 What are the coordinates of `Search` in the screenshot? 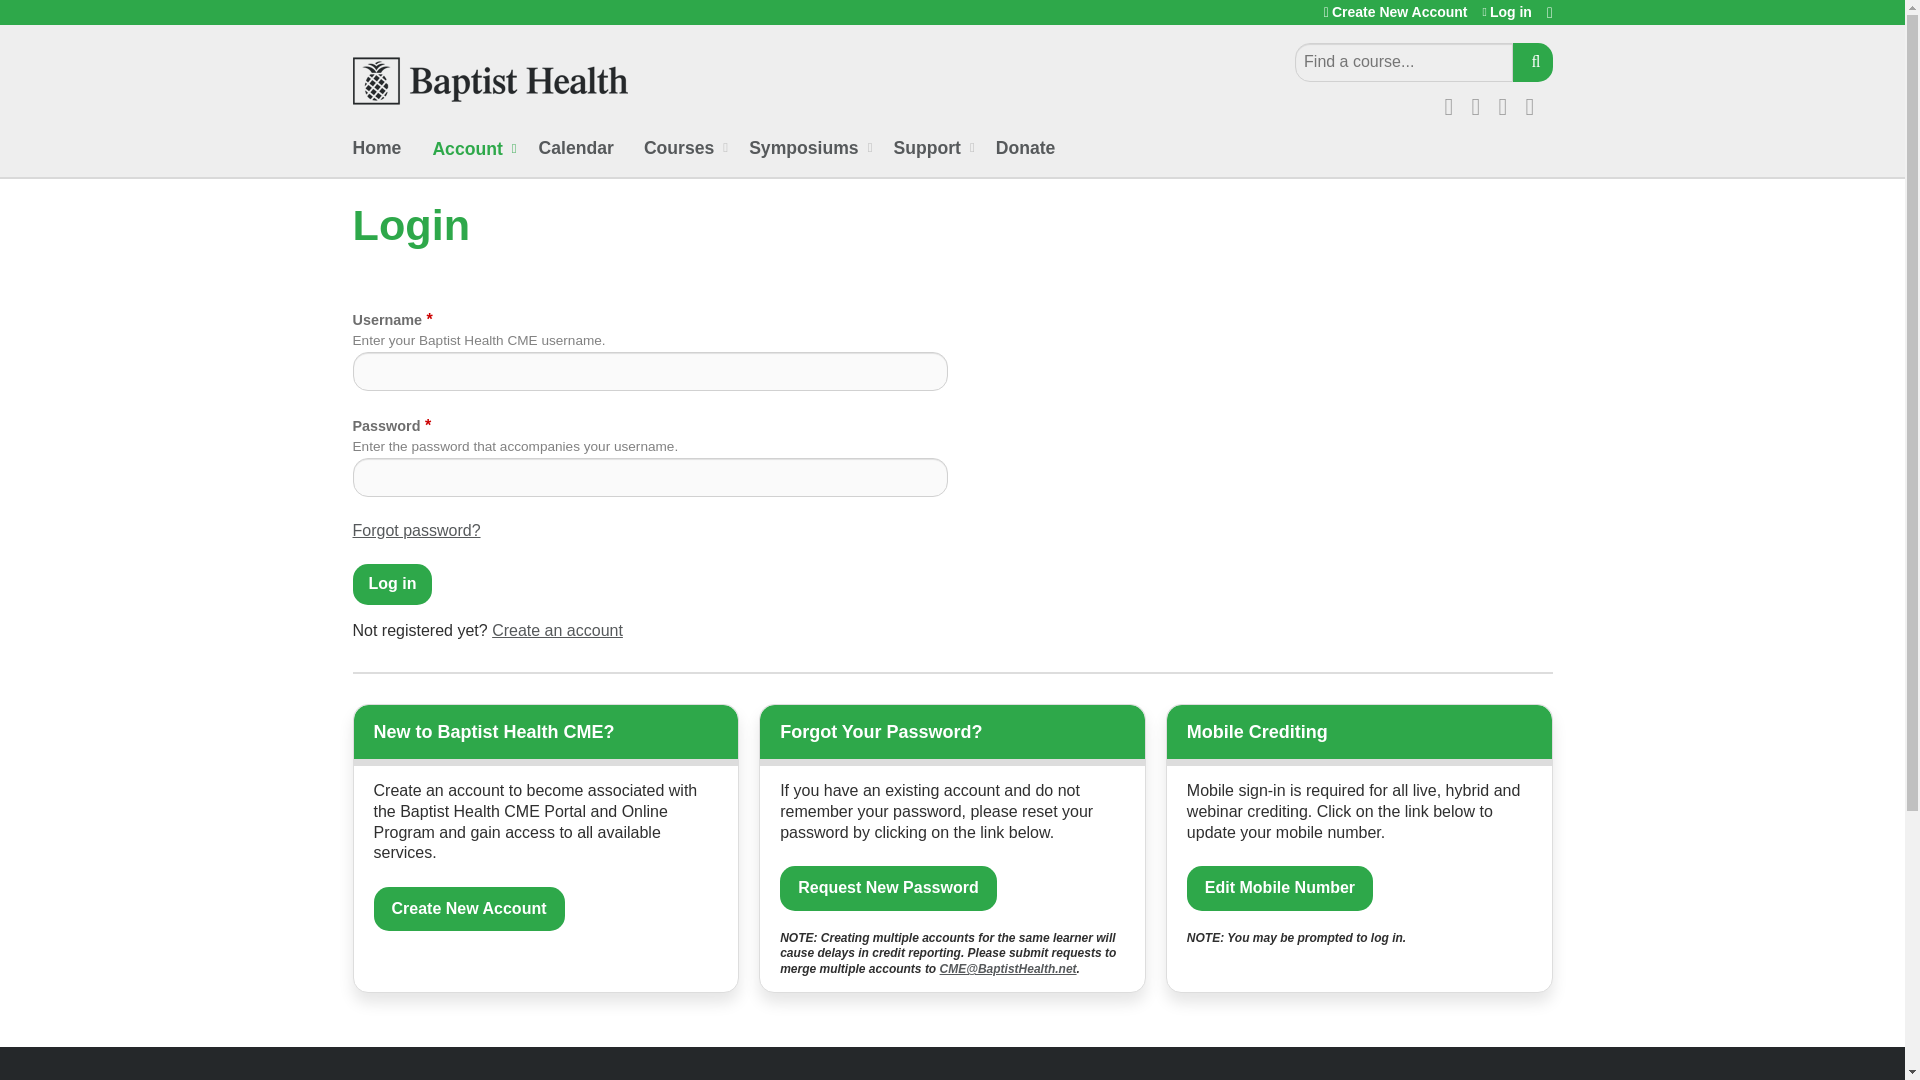 It's located at (1532, 62).